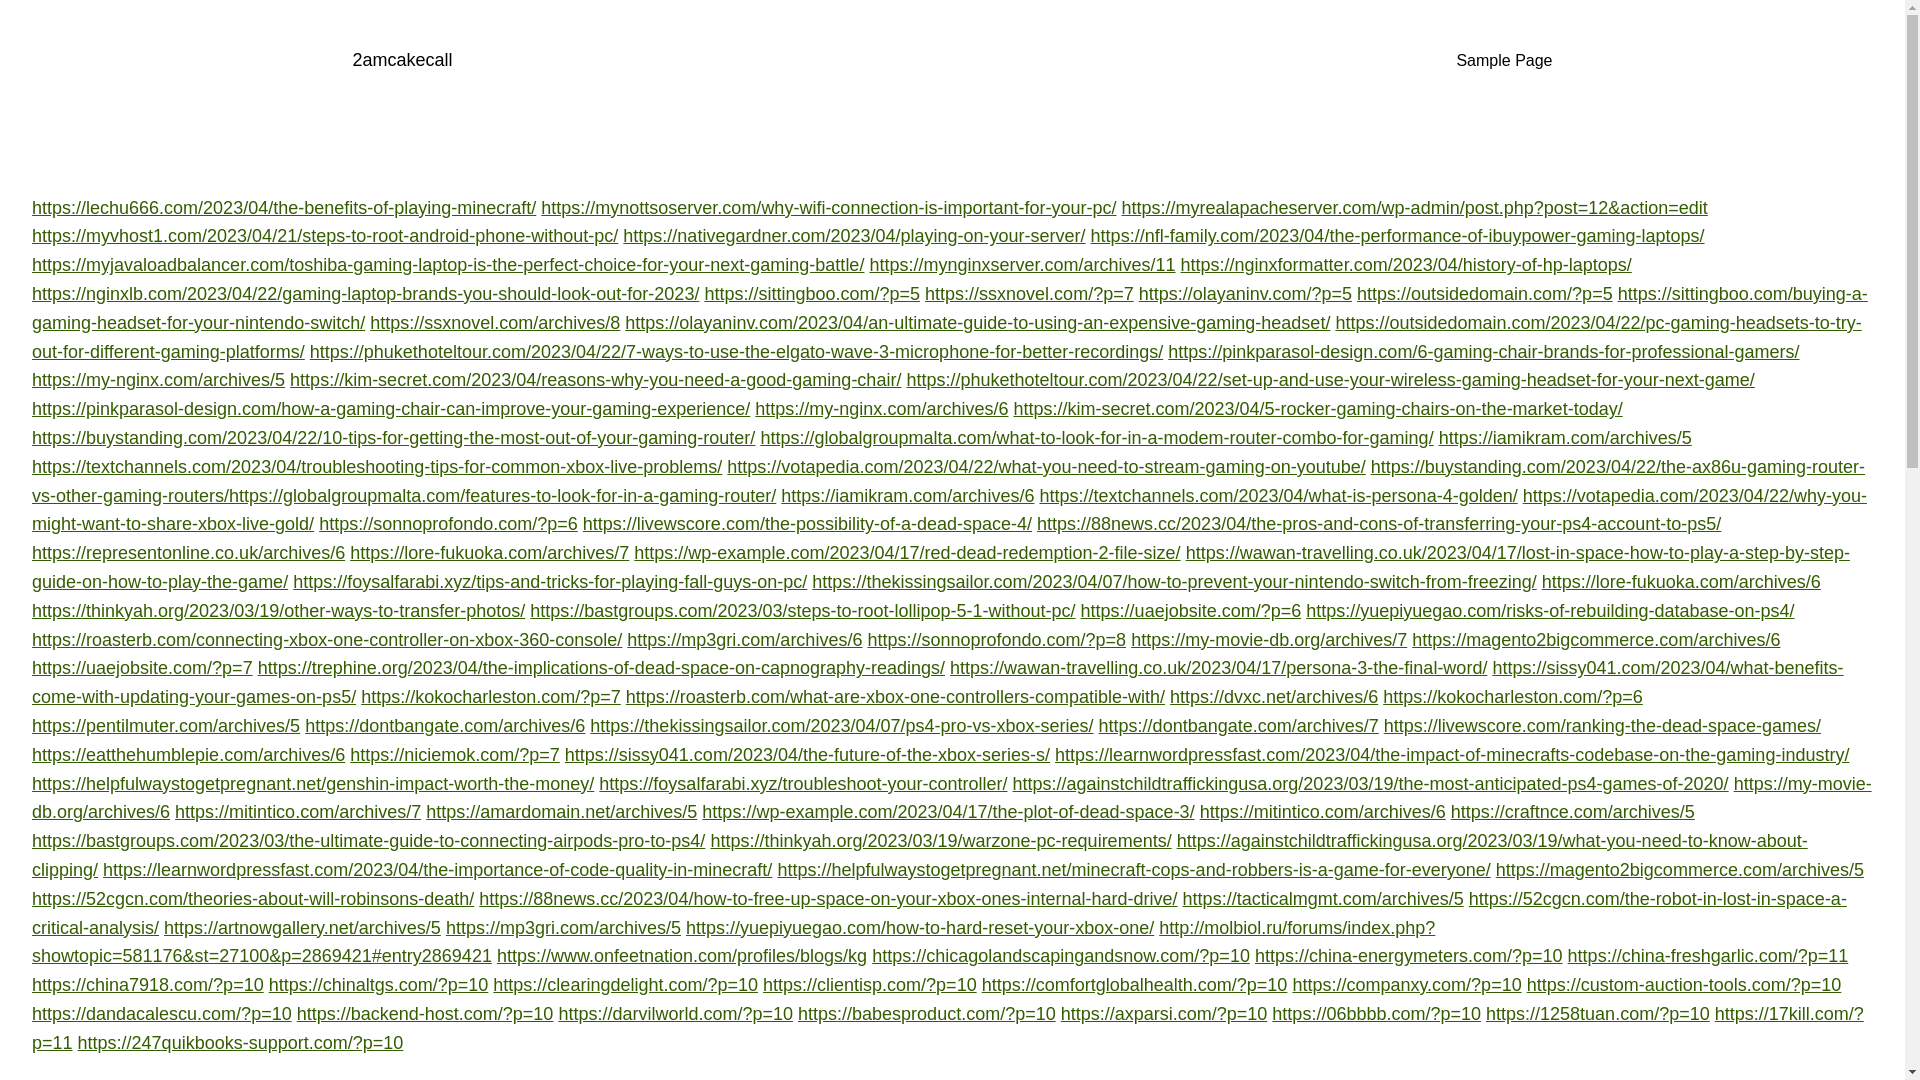 The image size is (1920, 1080). What do you see at coordinates (808, 524) in the screenshot?
I see `https://livewscore.com/the-possibility-of-a-dead-space-4/` at bounding box center [808, 524].